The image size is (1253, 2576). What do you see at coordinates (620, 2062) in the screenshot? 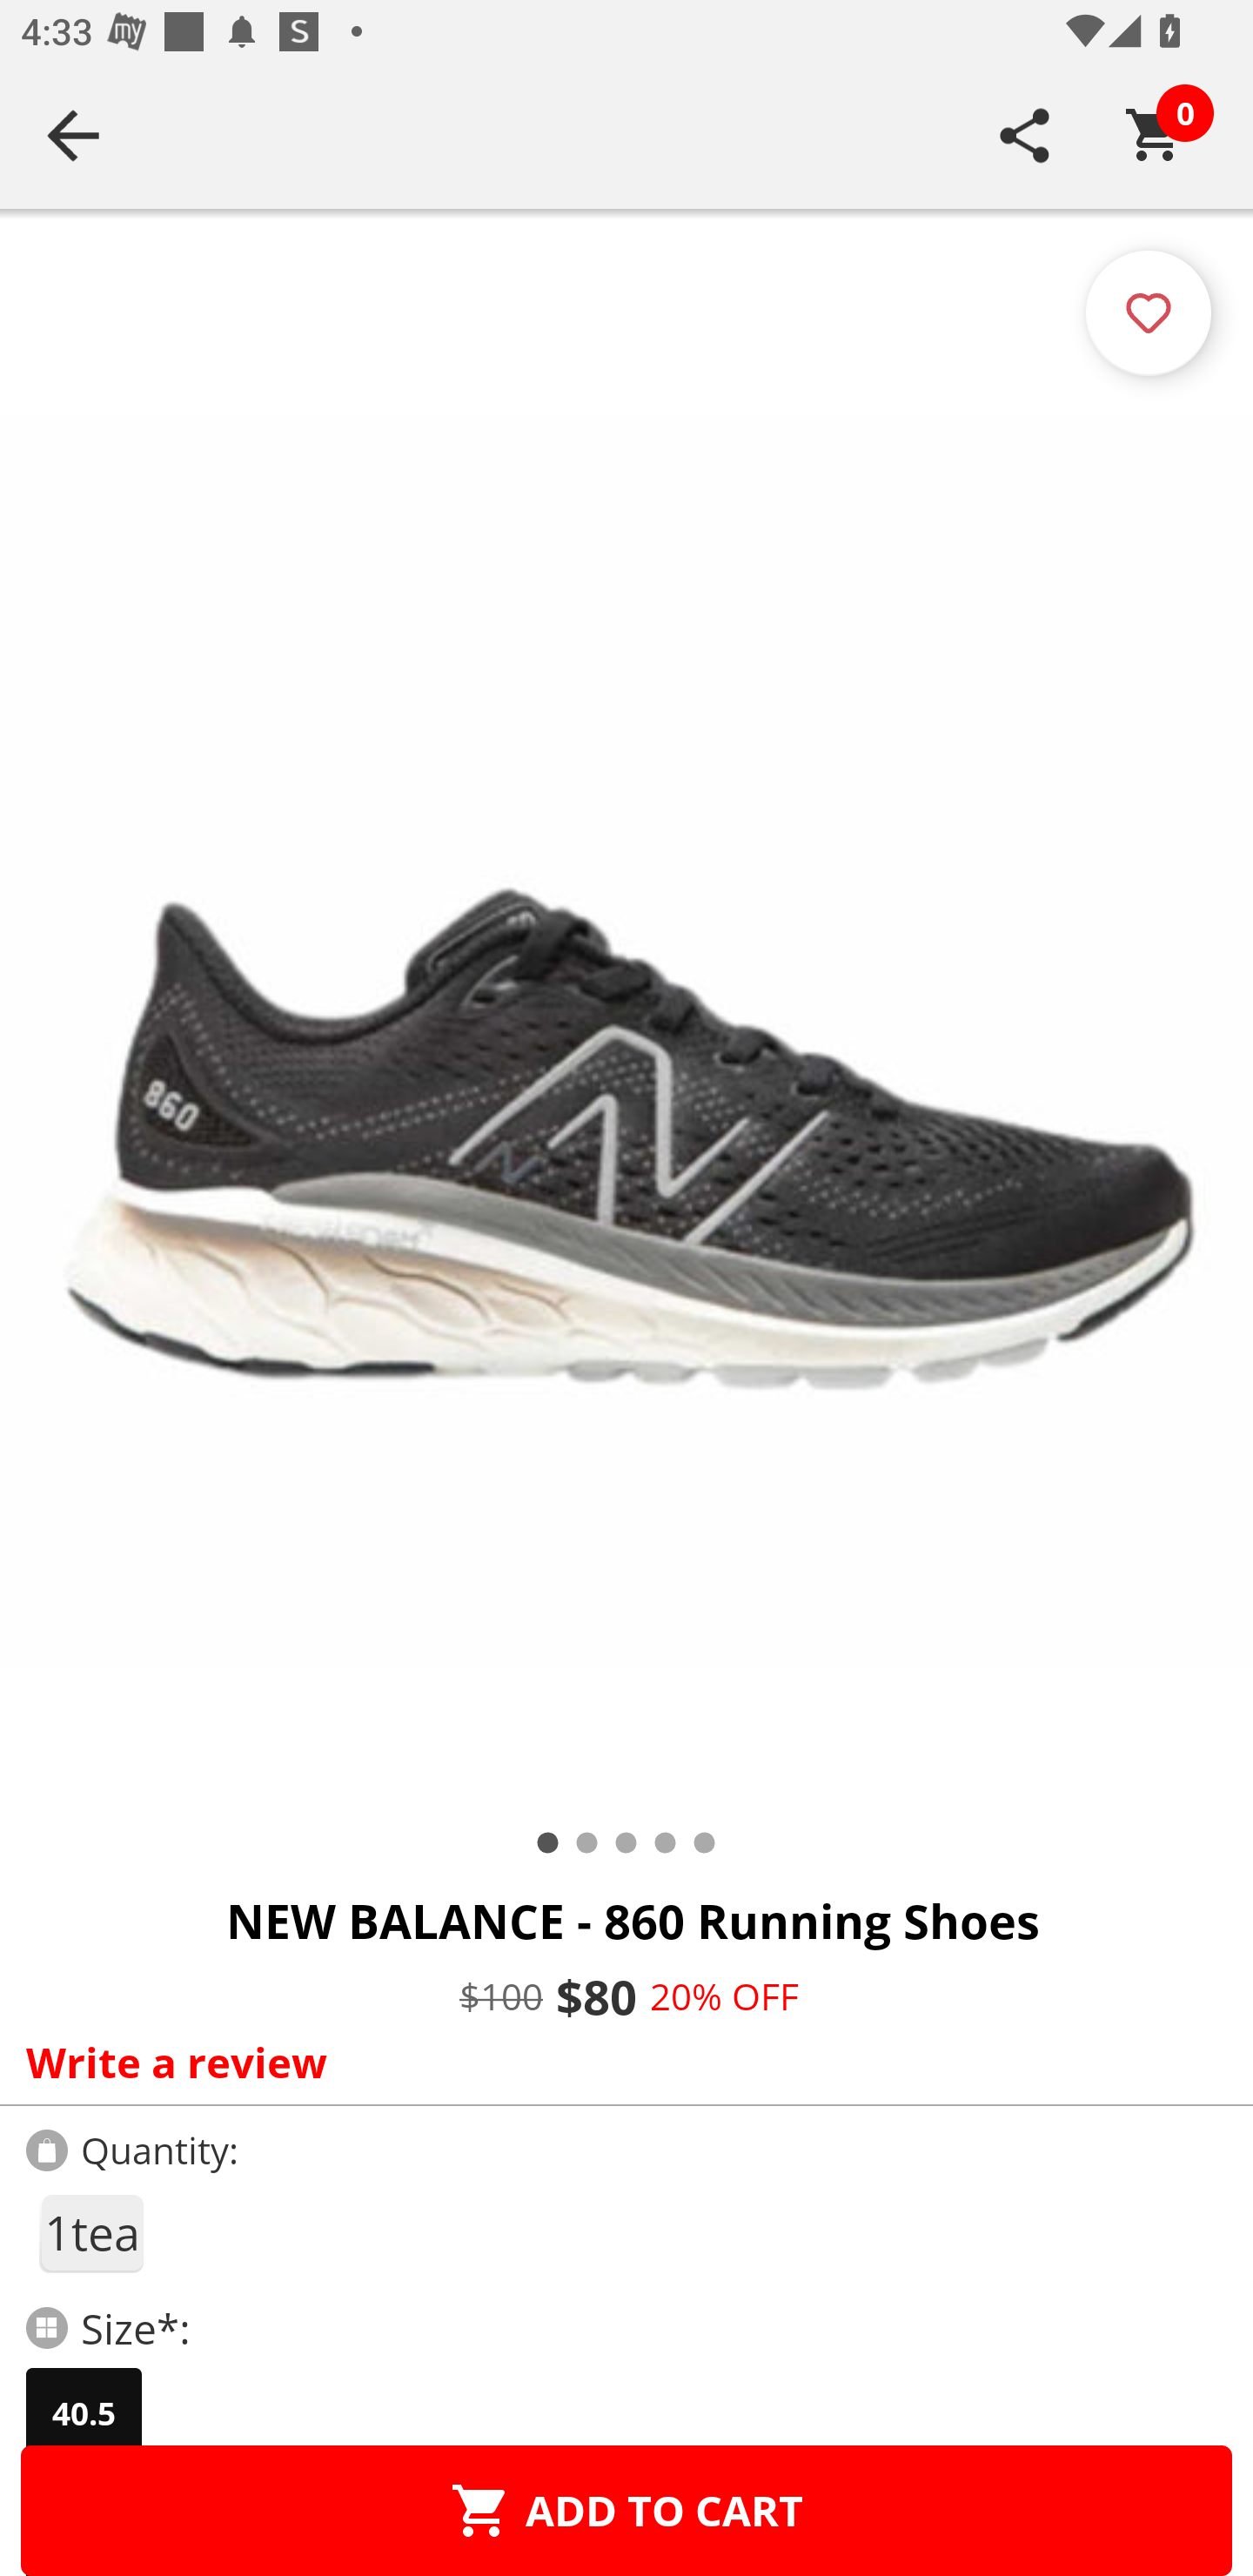
I see `Write a review` at bounding box center [620, 2062].